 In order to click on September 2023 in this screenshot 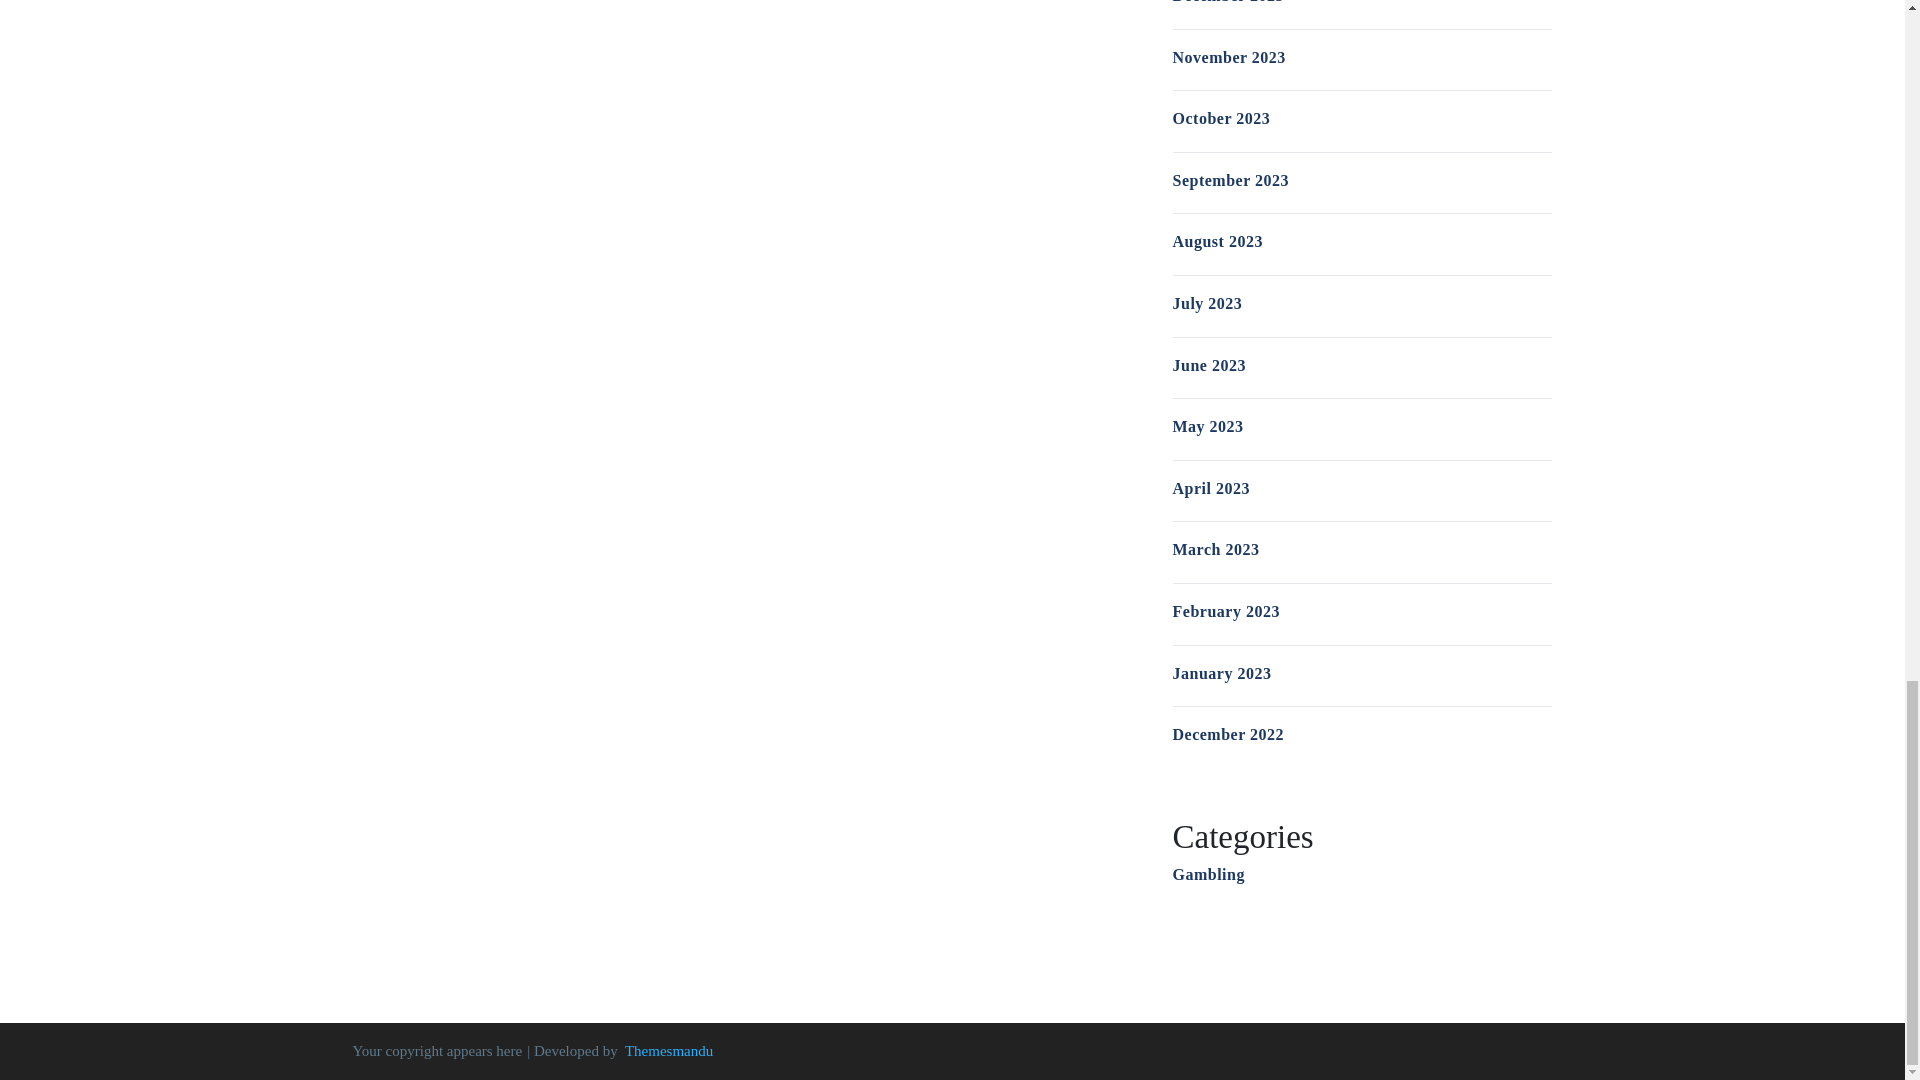, I will do `click(1230, 180)`.